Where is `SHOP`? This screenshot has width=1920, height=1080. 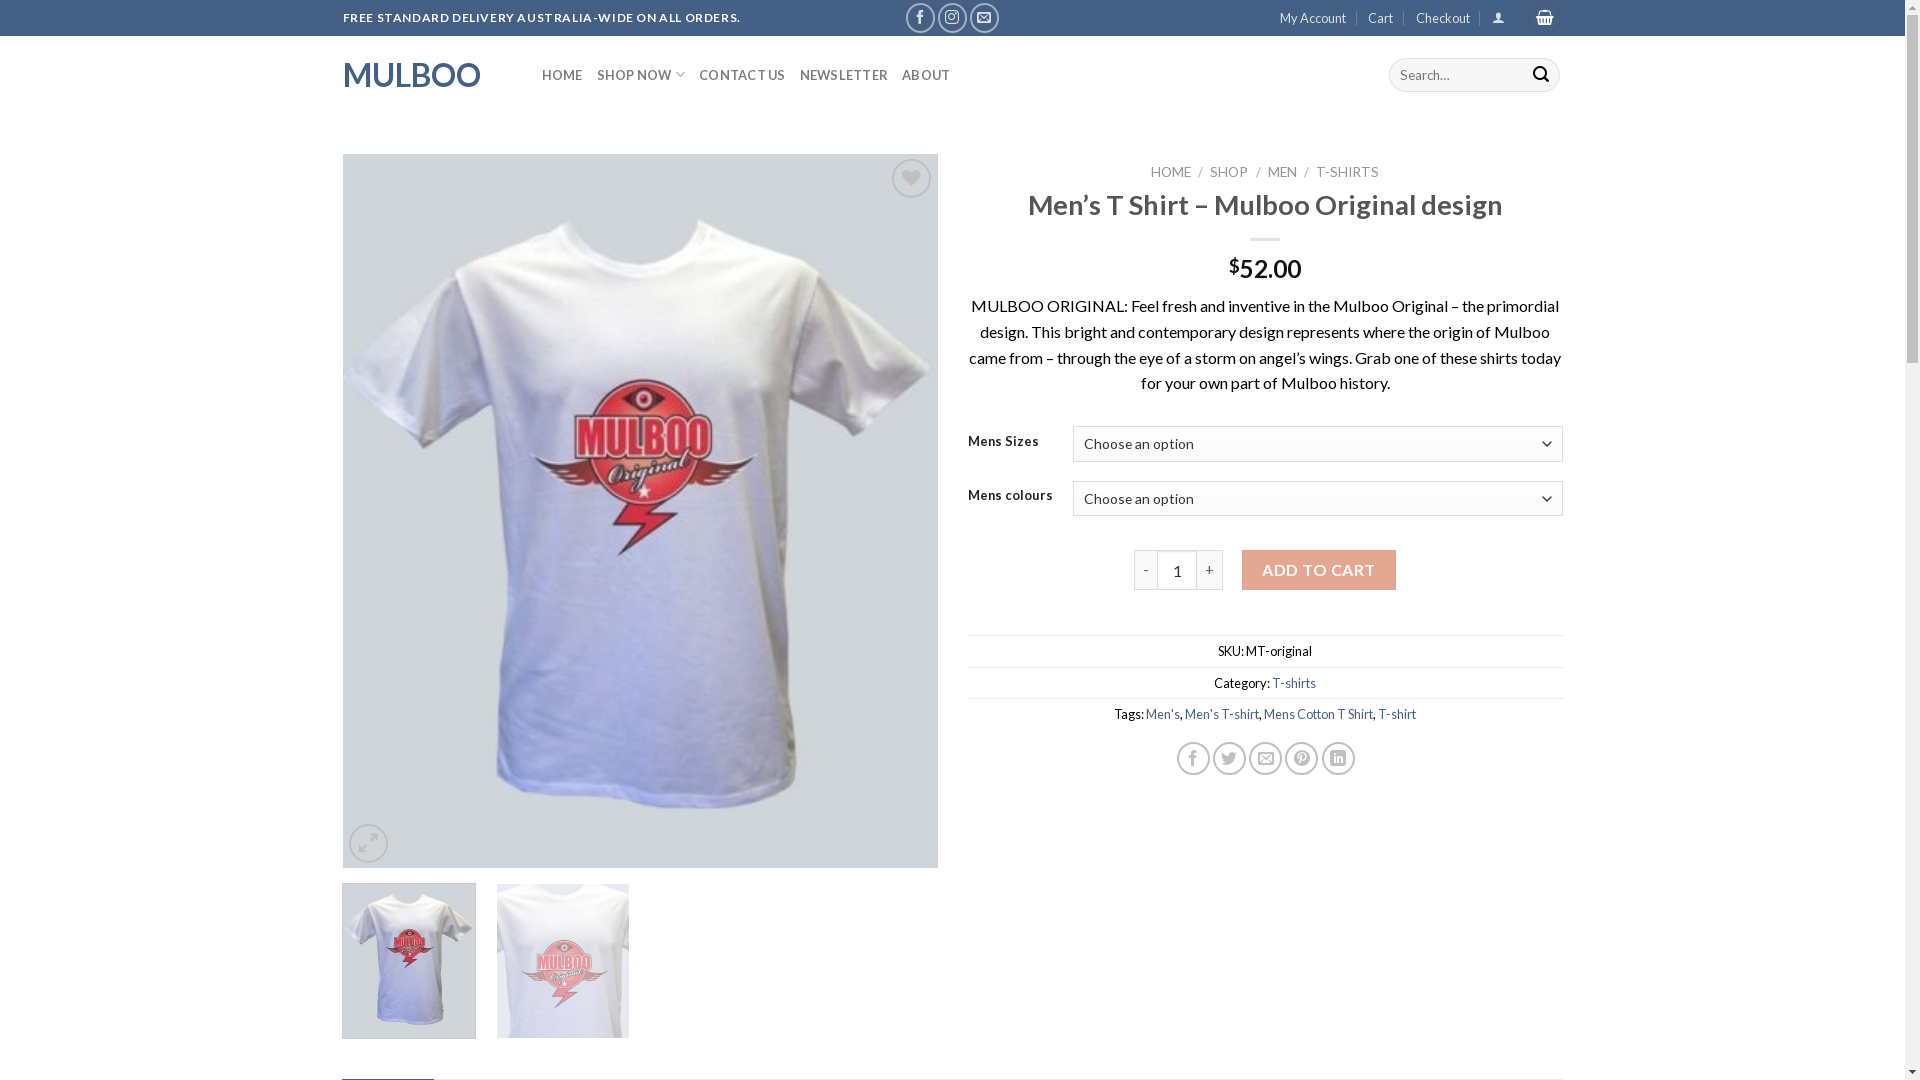
SHOP is located at coordinates (1229, 172).